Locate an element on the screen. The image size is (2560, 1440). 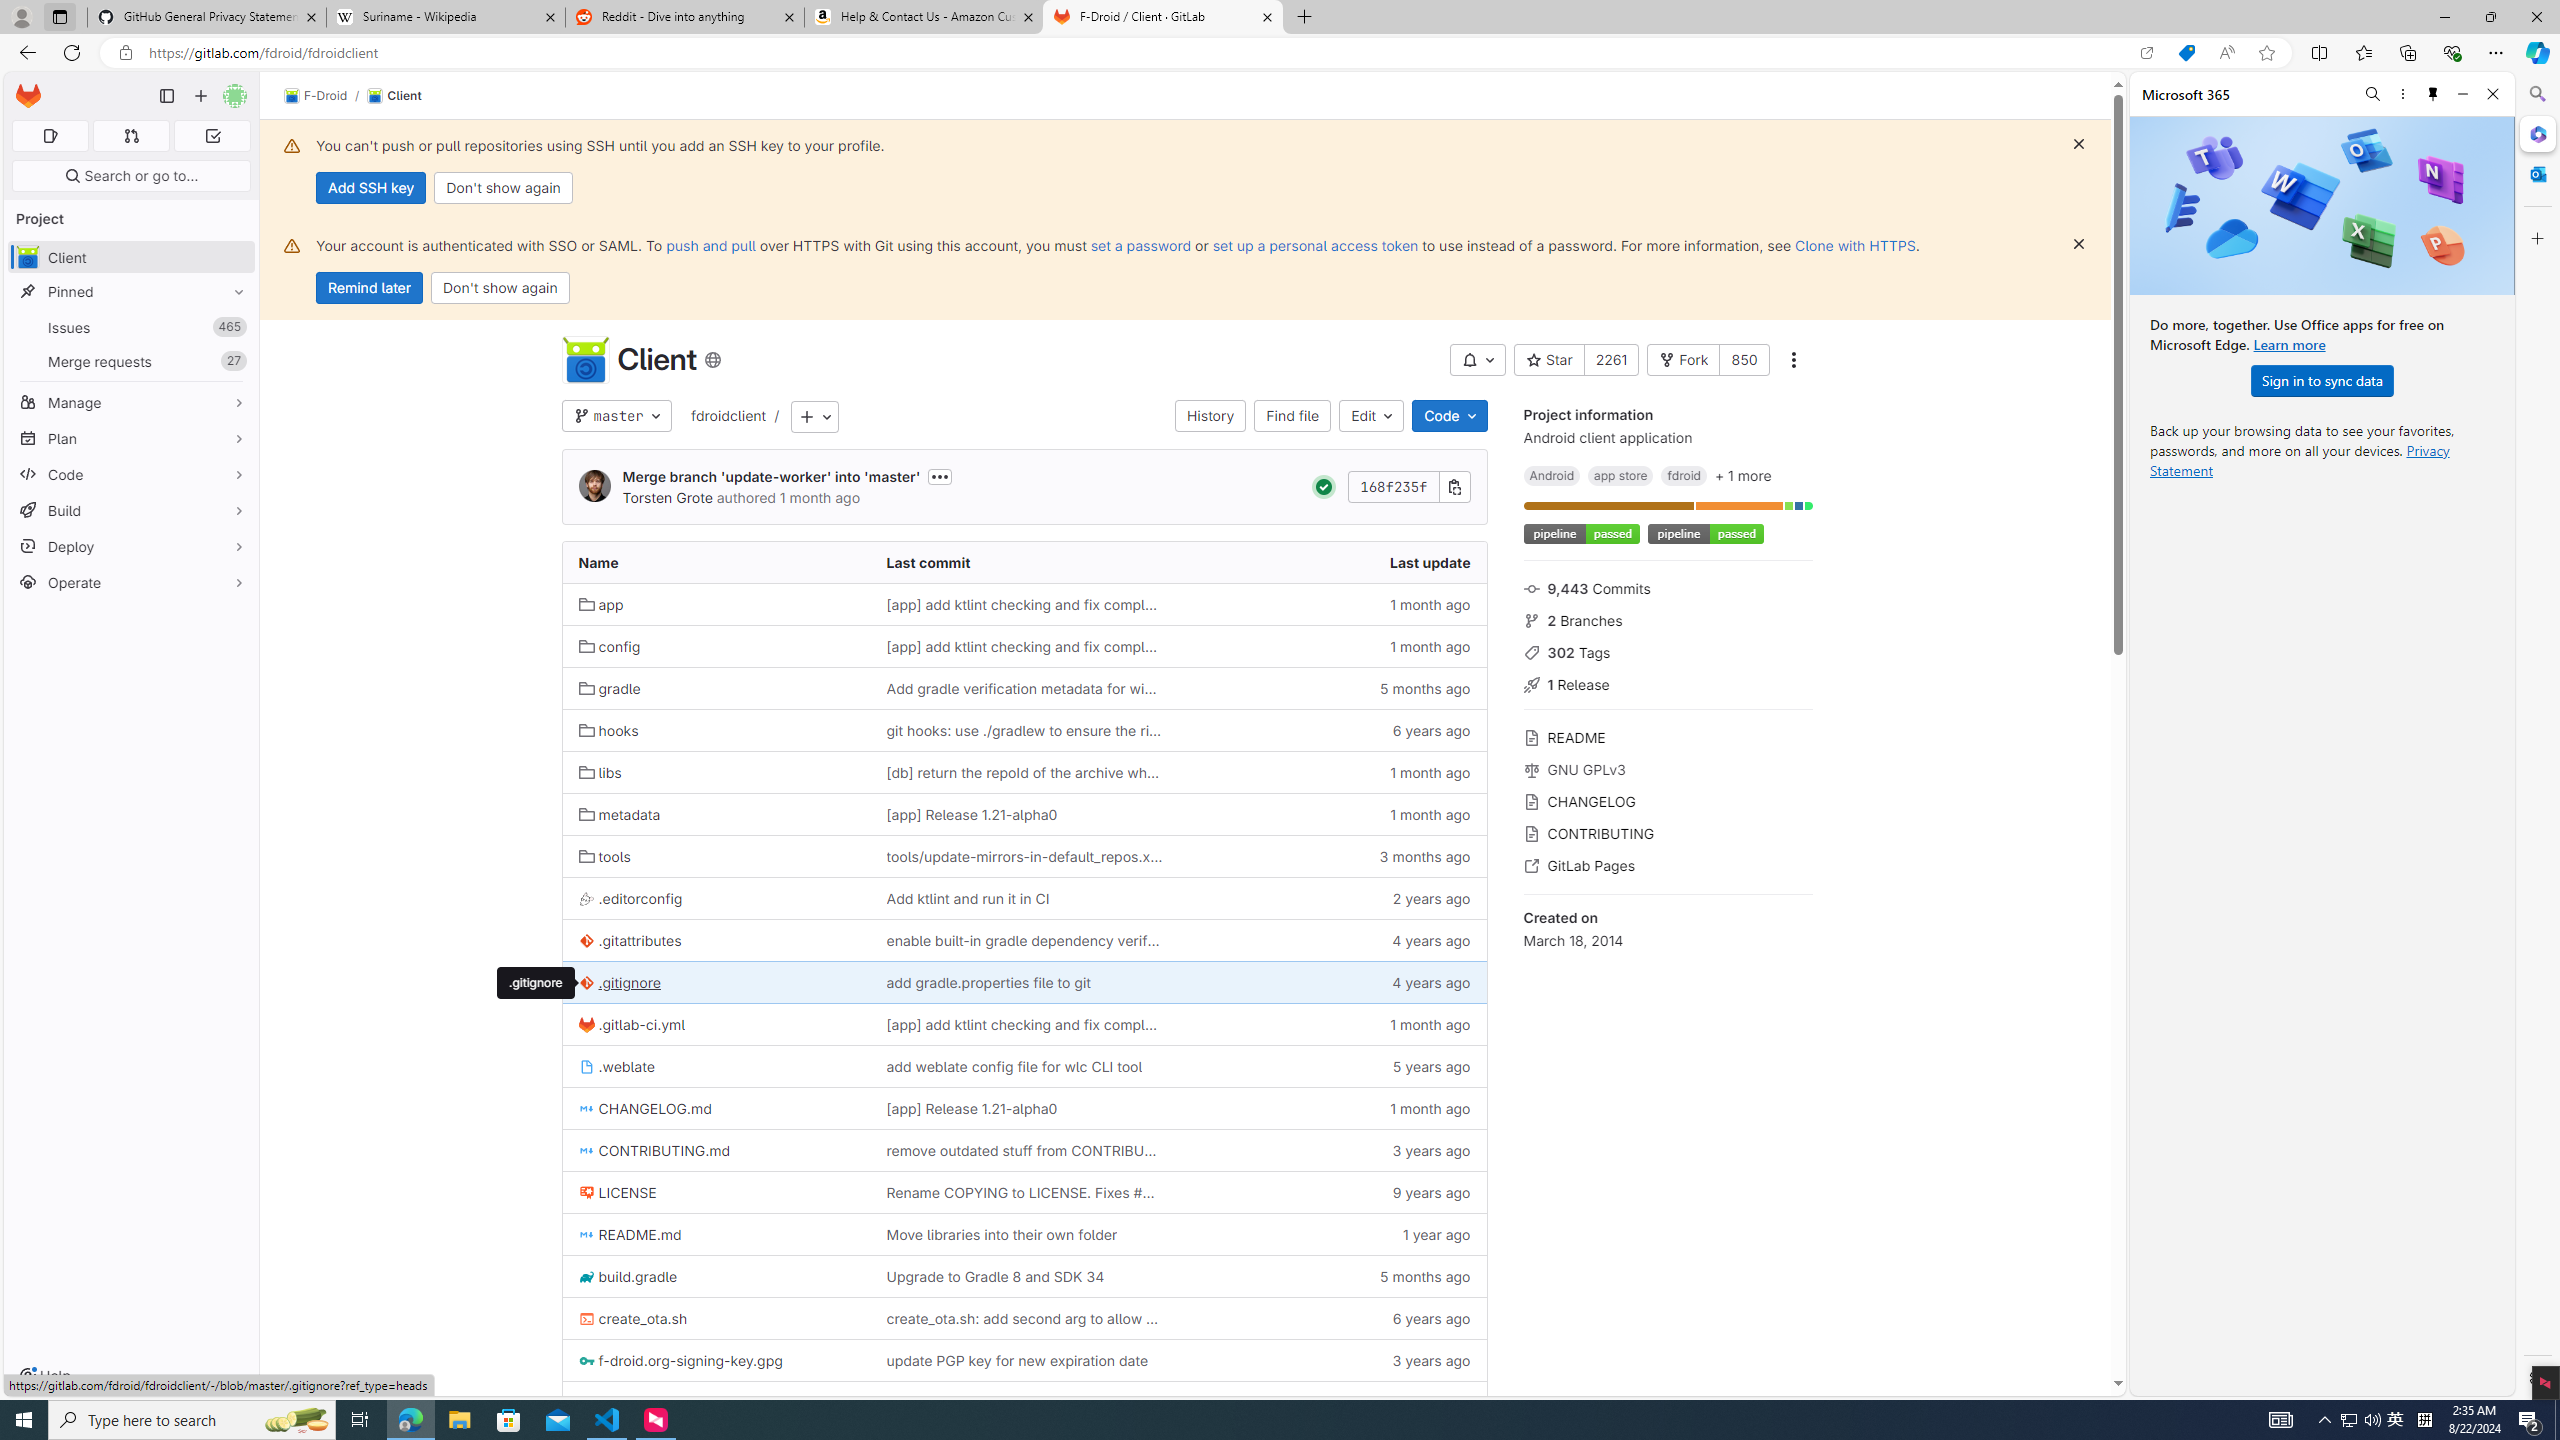
README.md is located at coordinates (716, 1234).